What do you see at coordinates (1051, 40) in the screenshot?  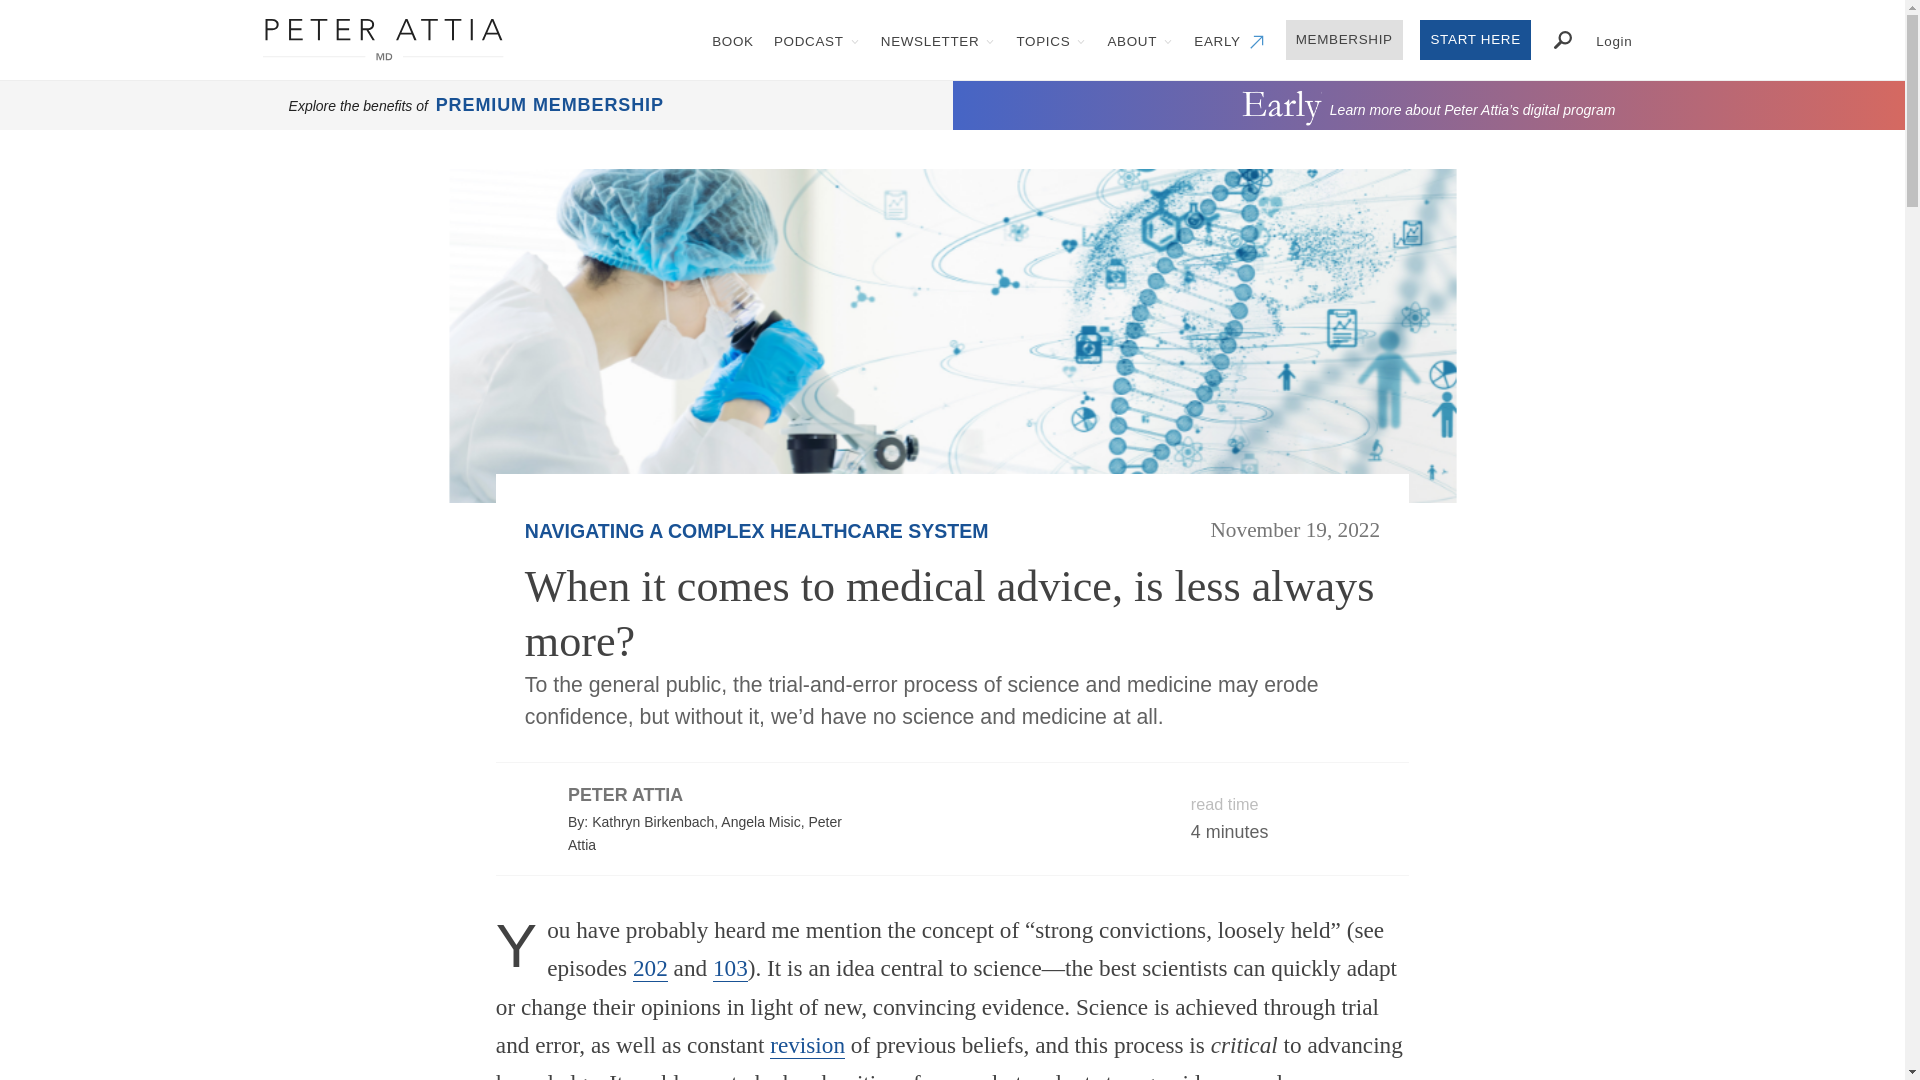 I see `TOPICS` at bounding box center [1051, 40].